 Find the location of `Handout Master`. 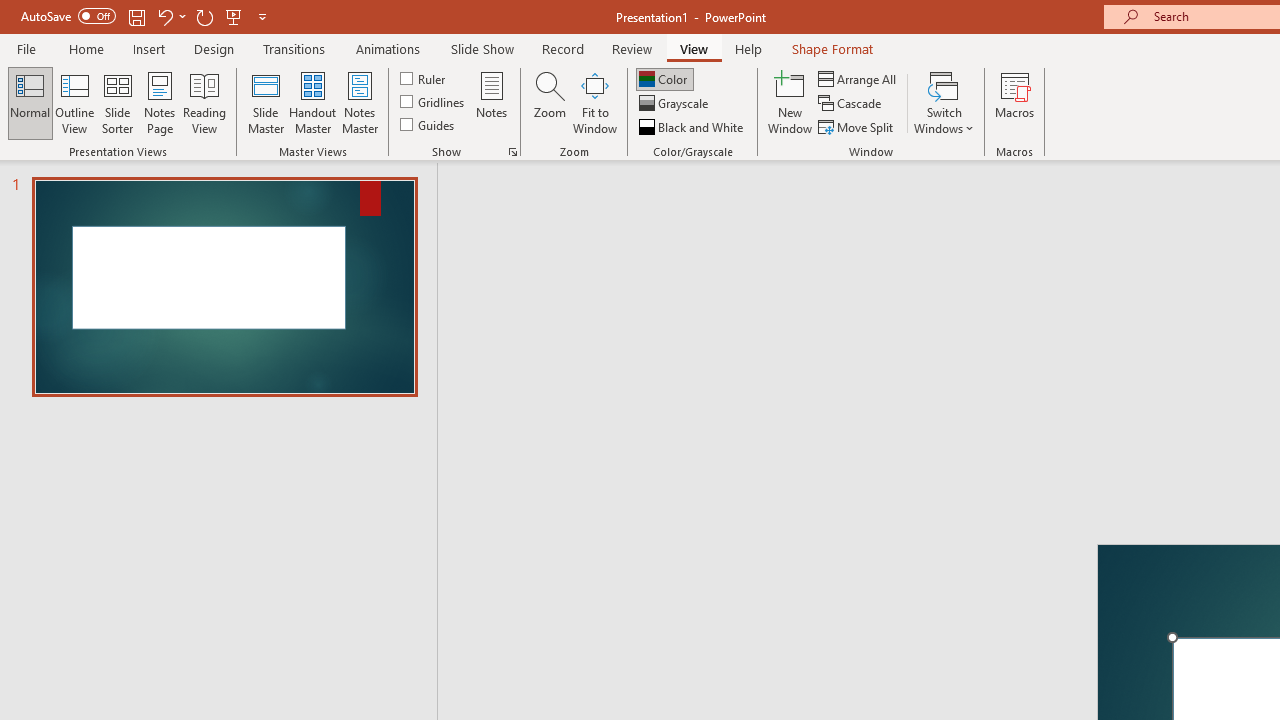

Handout Master is located at coordinates (312, 102).